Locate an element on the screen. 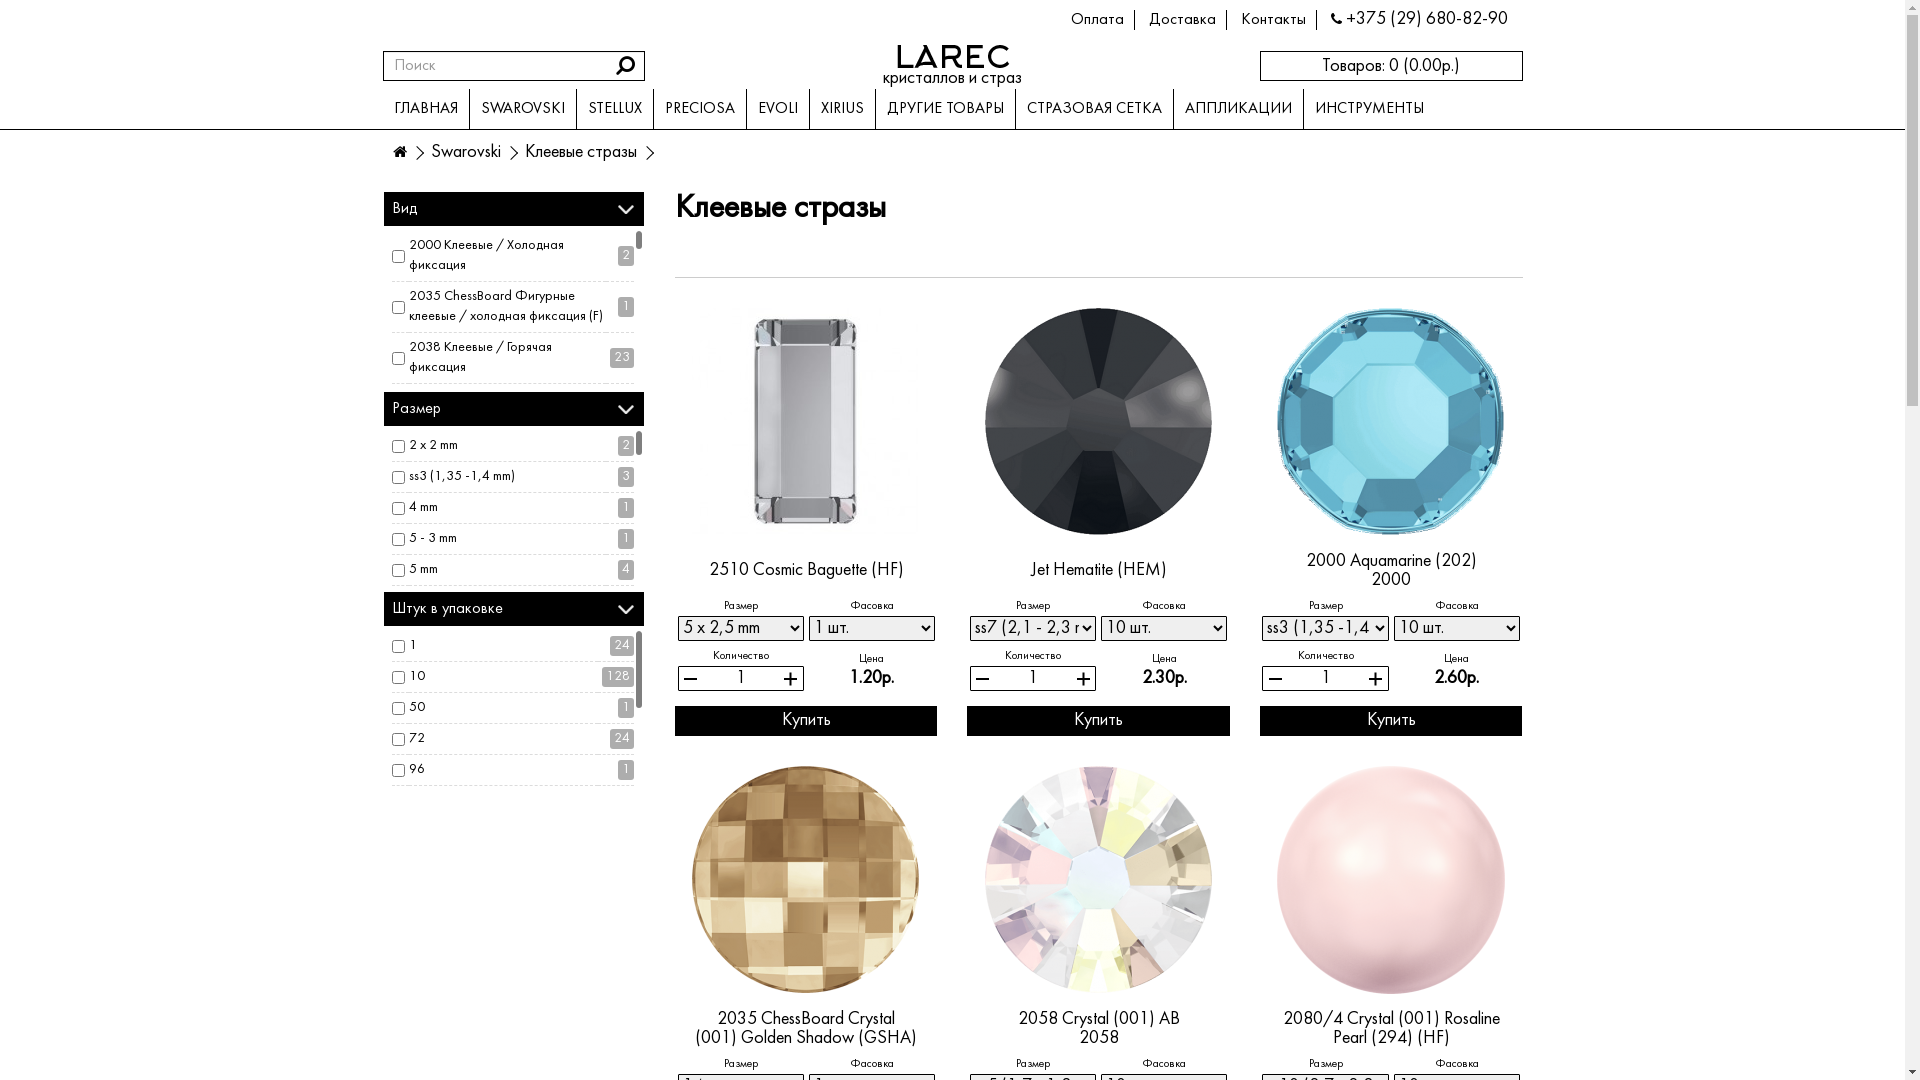 Image resolution: width=1920 pixels, height=1080 pixels. 2058 Crystal (001) AB is located at coordinates (1099, 880).